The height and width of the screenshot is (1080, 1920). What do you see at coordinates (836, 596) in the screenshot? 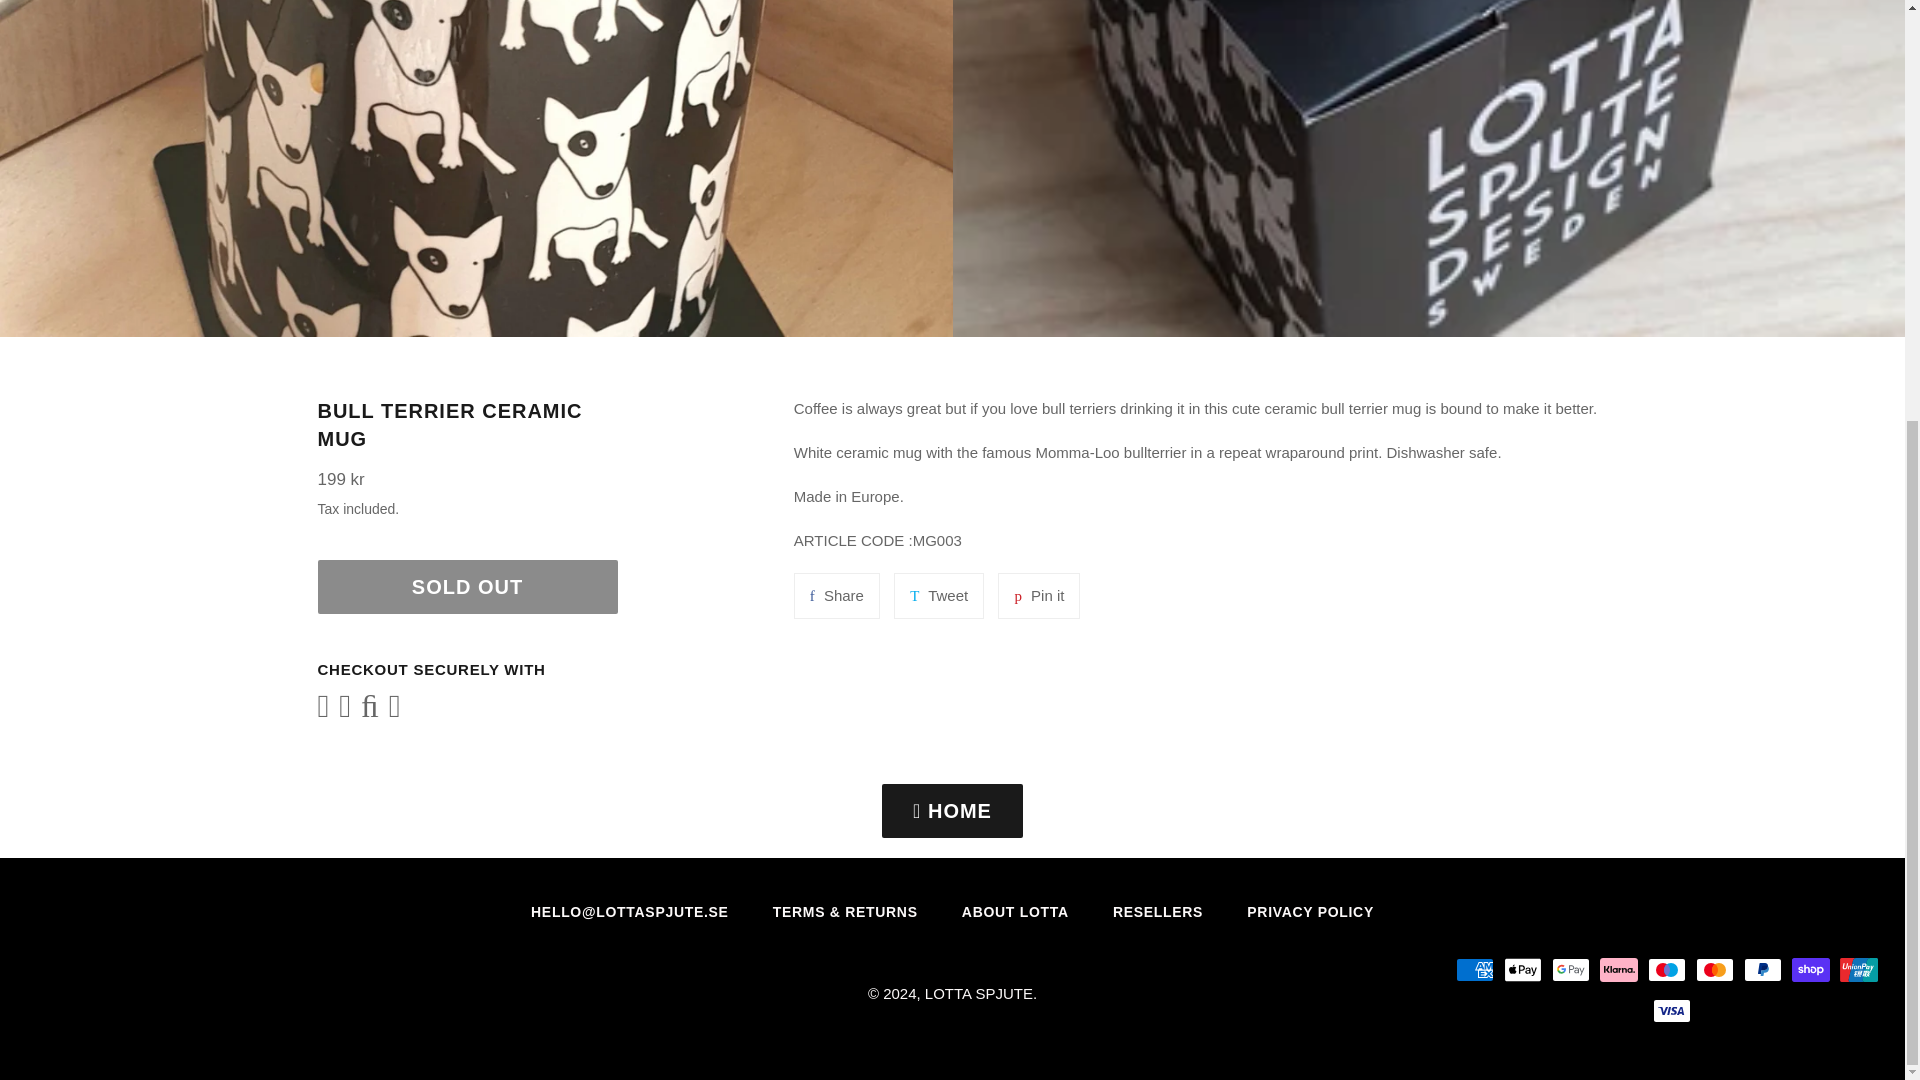
I see `Share on Facebook` at bounding box center [836, 596].